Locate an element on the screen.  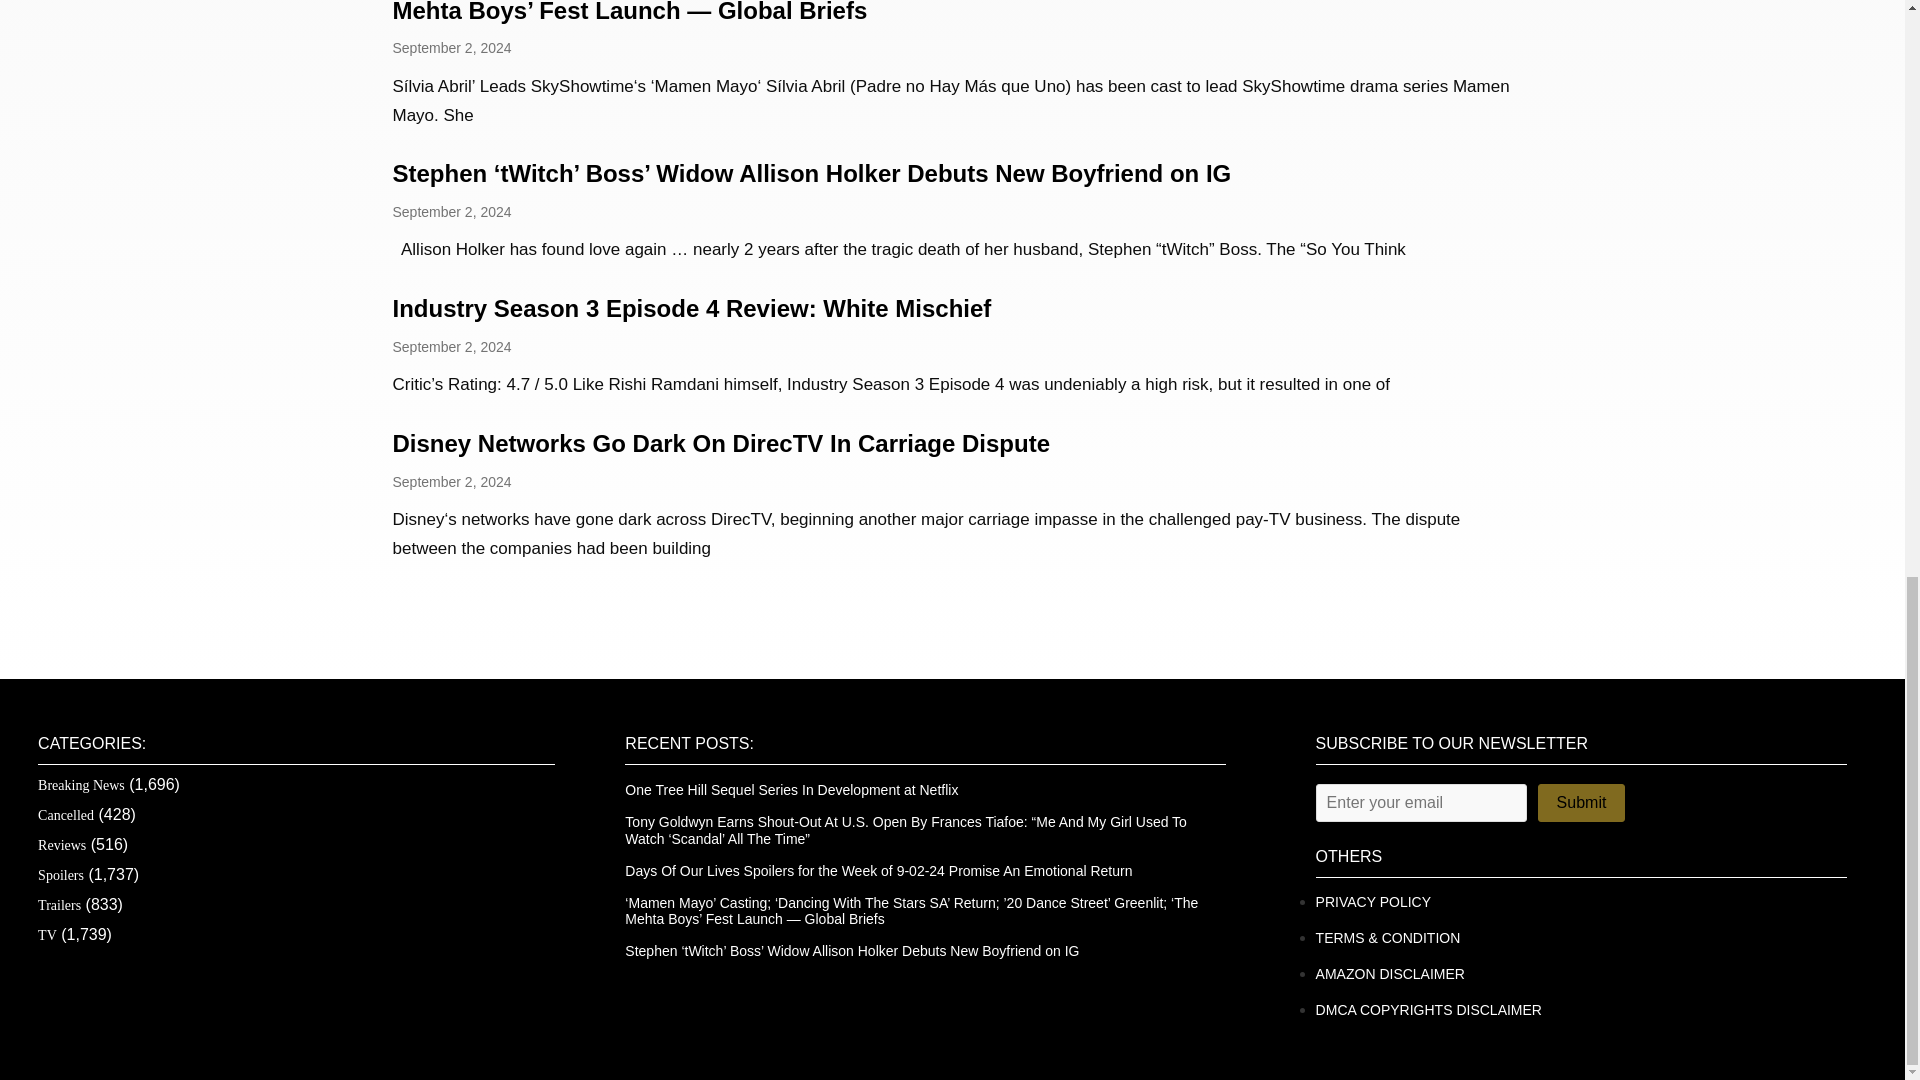
Reviews is located at coordinates (62, 846).